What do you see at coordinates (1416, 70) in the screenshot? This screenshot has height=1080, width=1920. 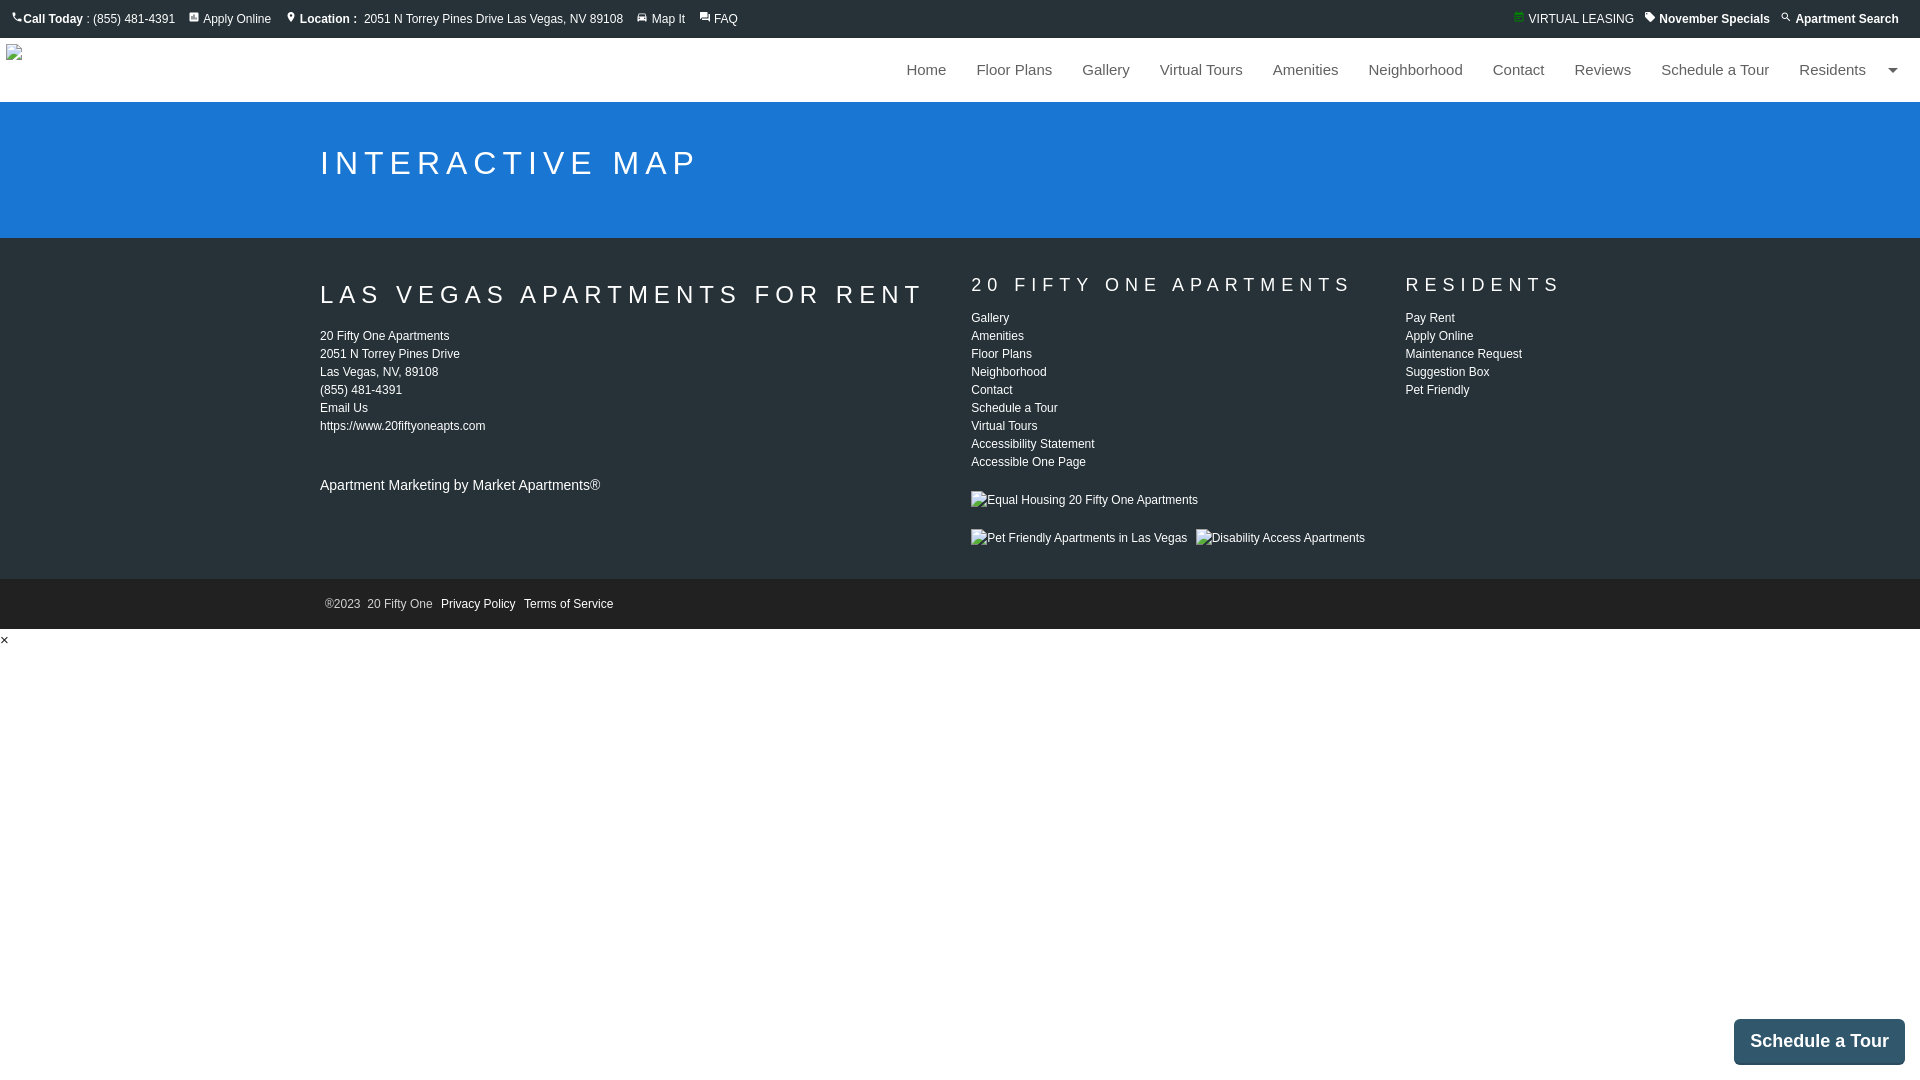 I see `Neighborhood` at bounding box center [1416, 70].